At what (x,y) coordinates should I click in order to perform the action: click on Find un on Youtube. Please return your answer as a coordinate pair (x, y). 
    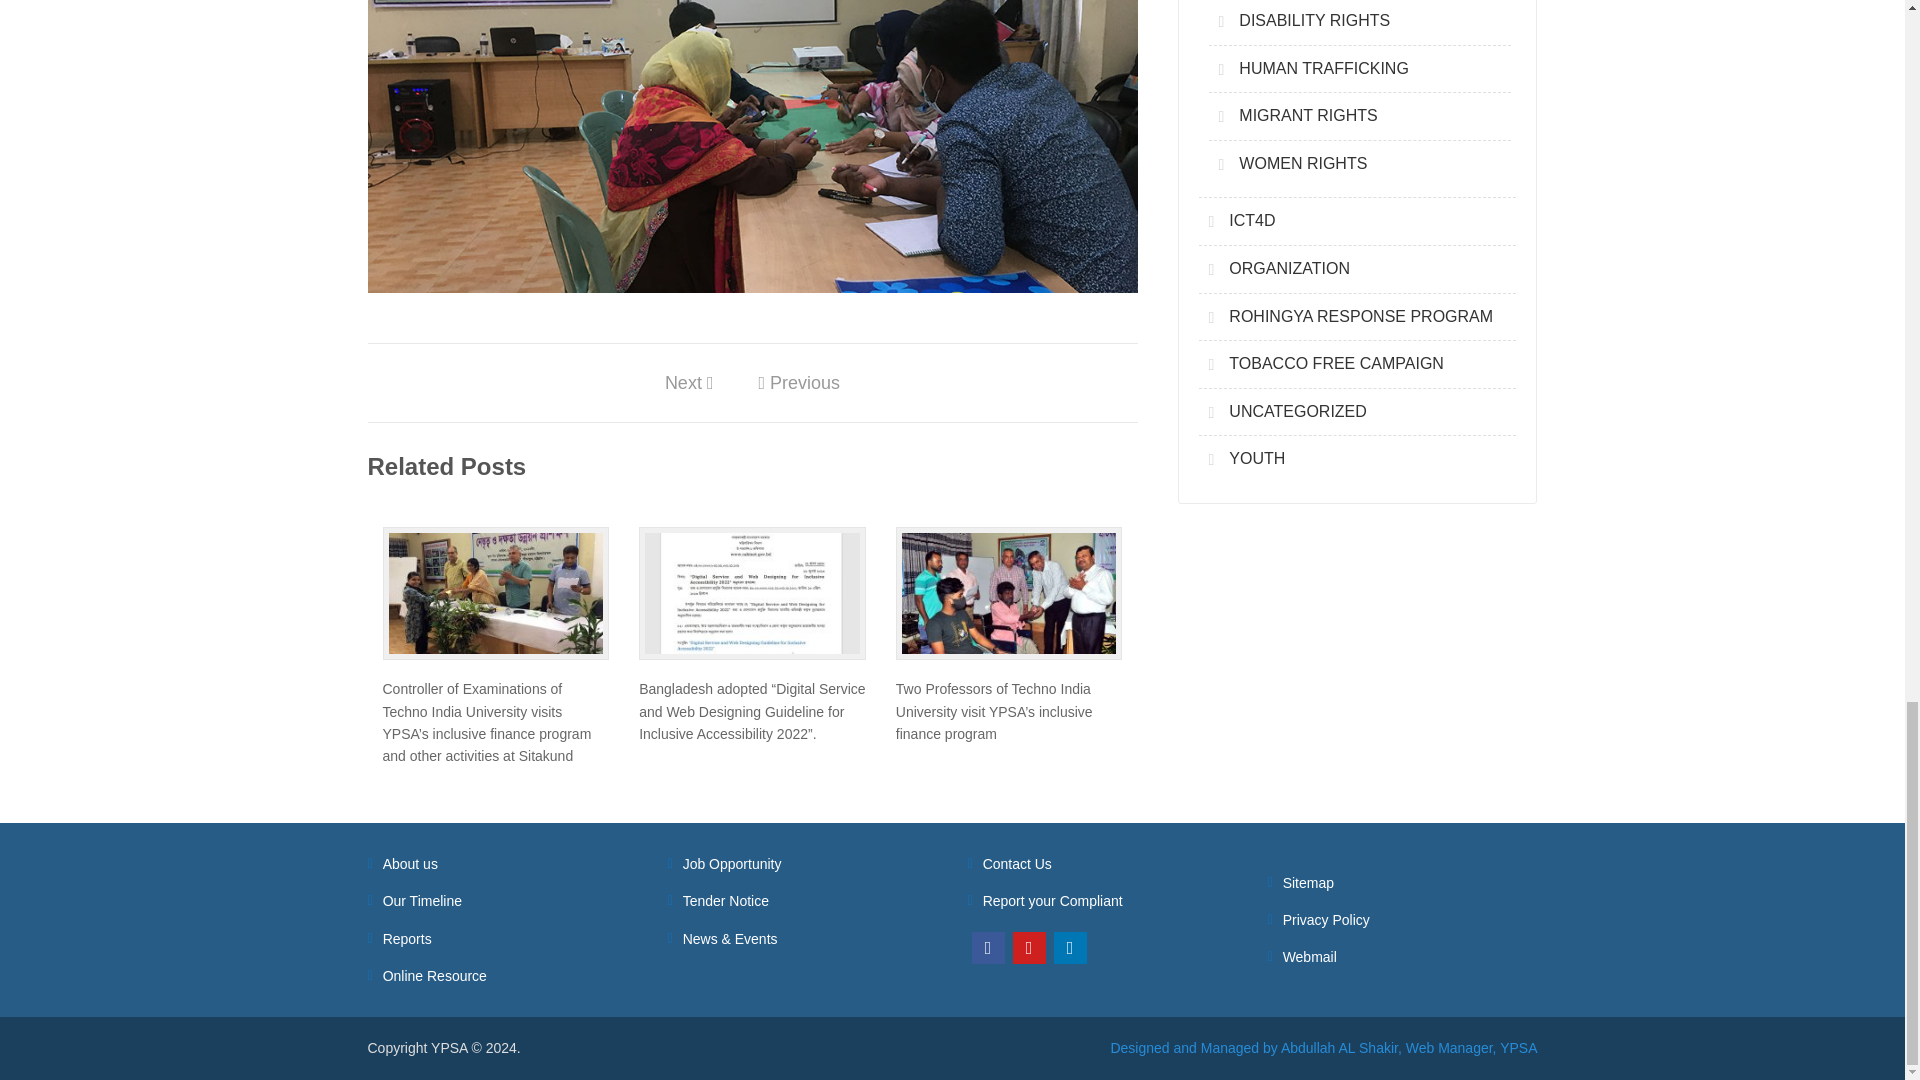
    Looking at the image, I should click on (1028, 948).